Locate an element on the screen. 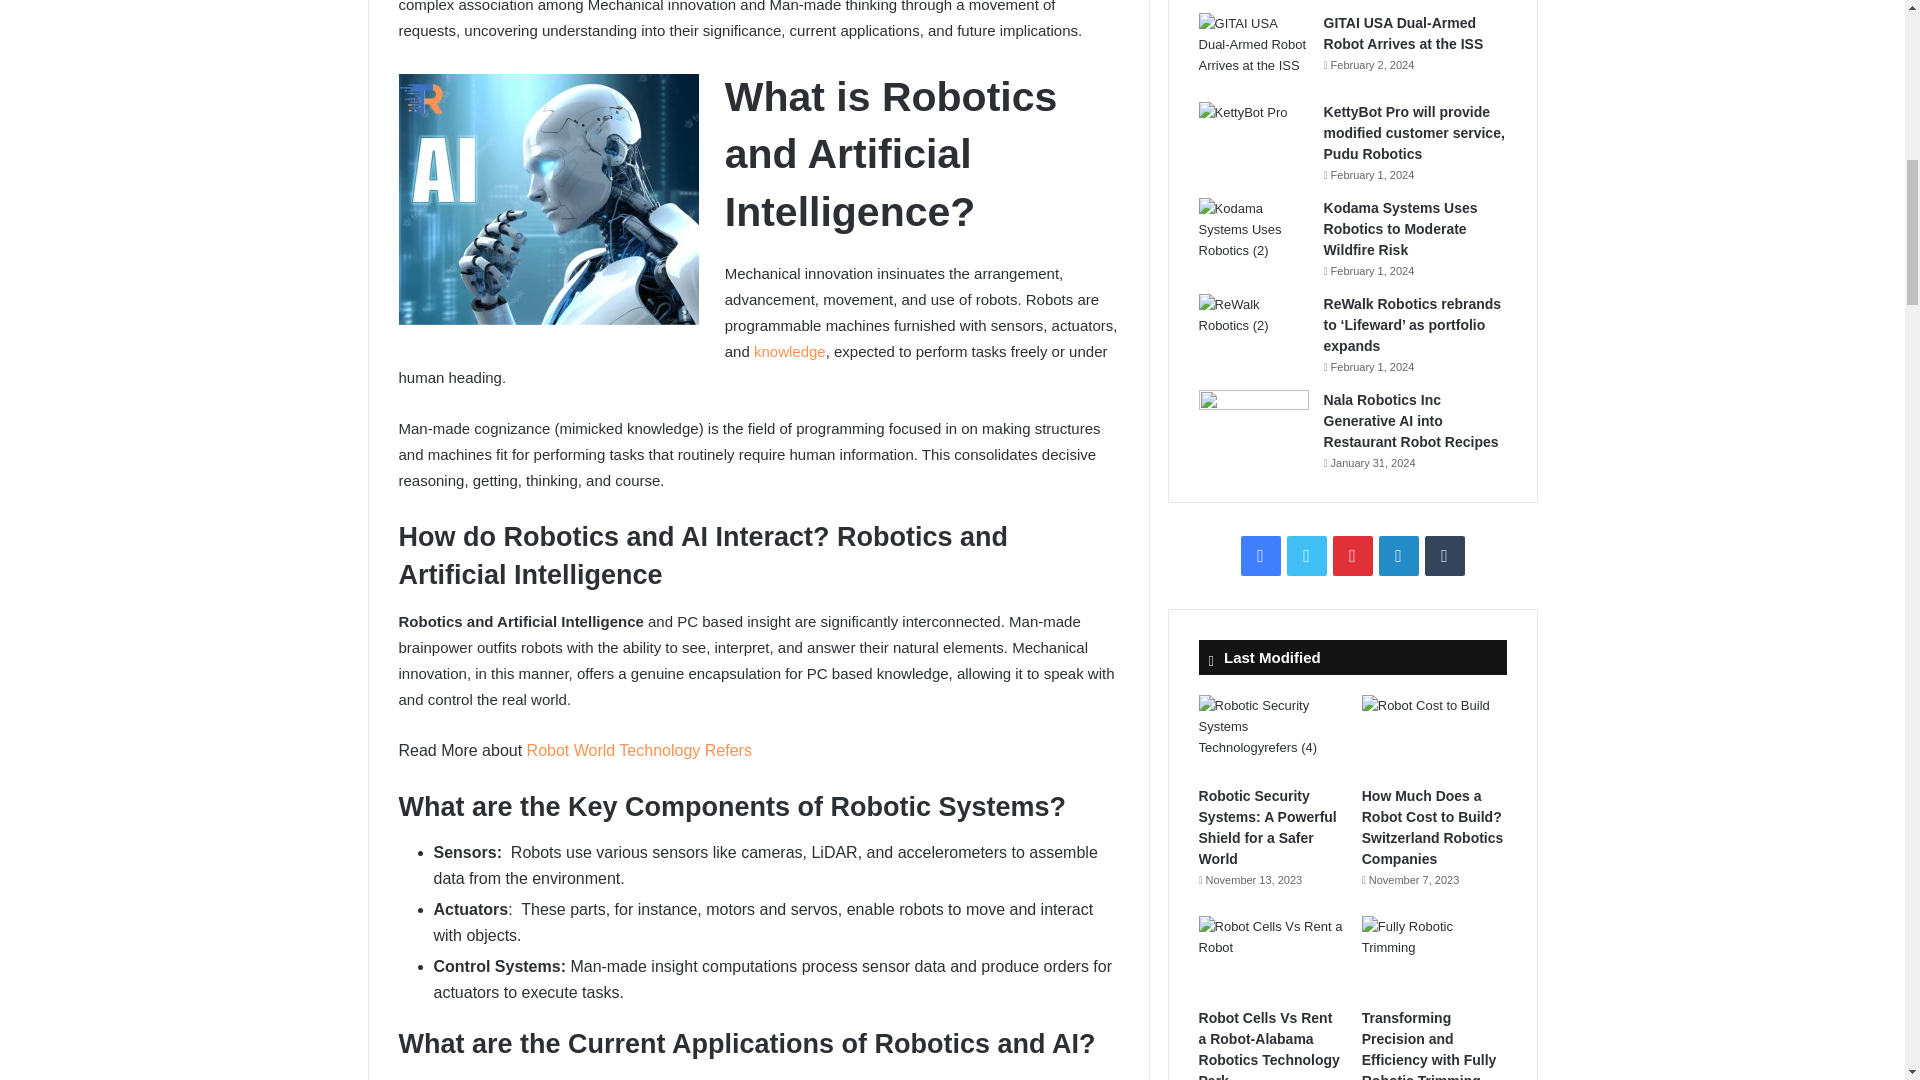  knowledge is located at coordinates (790, 351).